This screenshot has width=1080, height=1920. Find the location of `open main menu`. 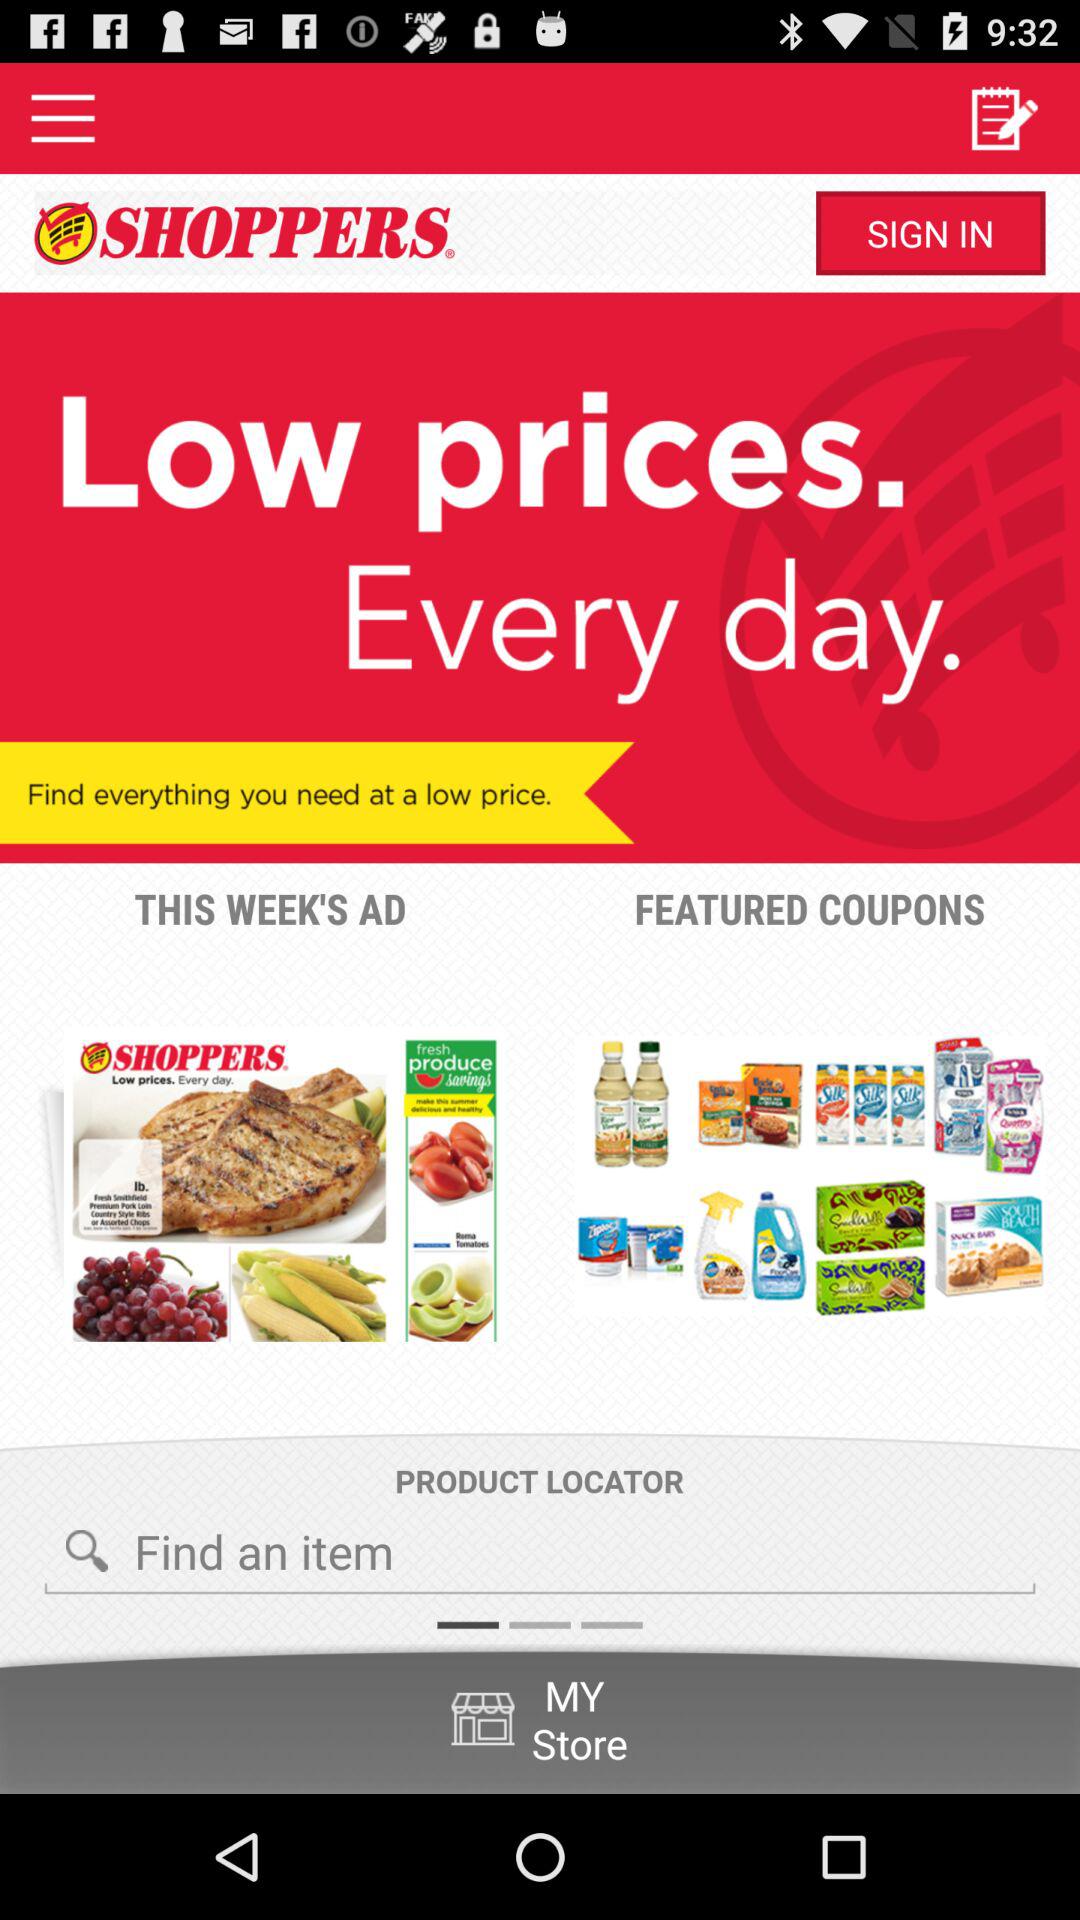

open main menu is located at coordinates (63, 118).